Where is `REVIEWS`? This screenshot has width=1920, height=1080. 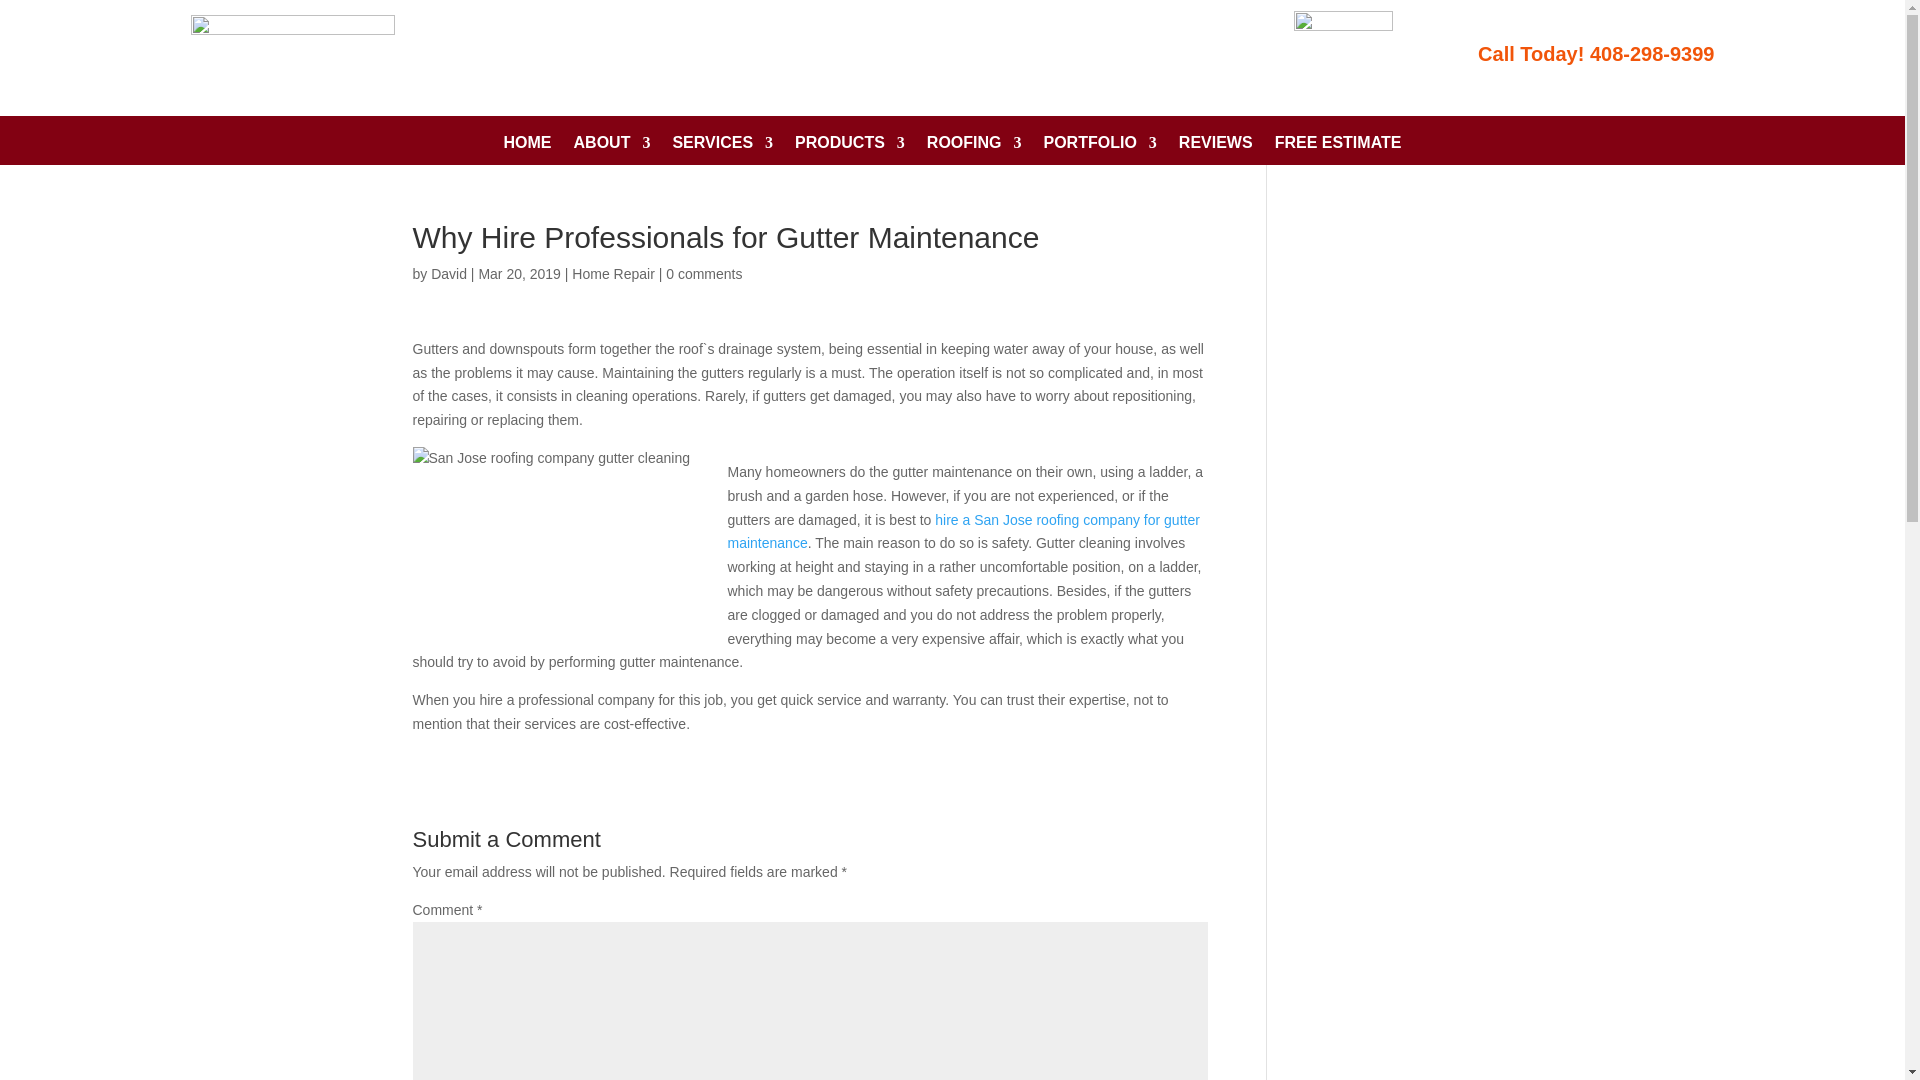
REVIEWS is located at coordinates (1216, 146).